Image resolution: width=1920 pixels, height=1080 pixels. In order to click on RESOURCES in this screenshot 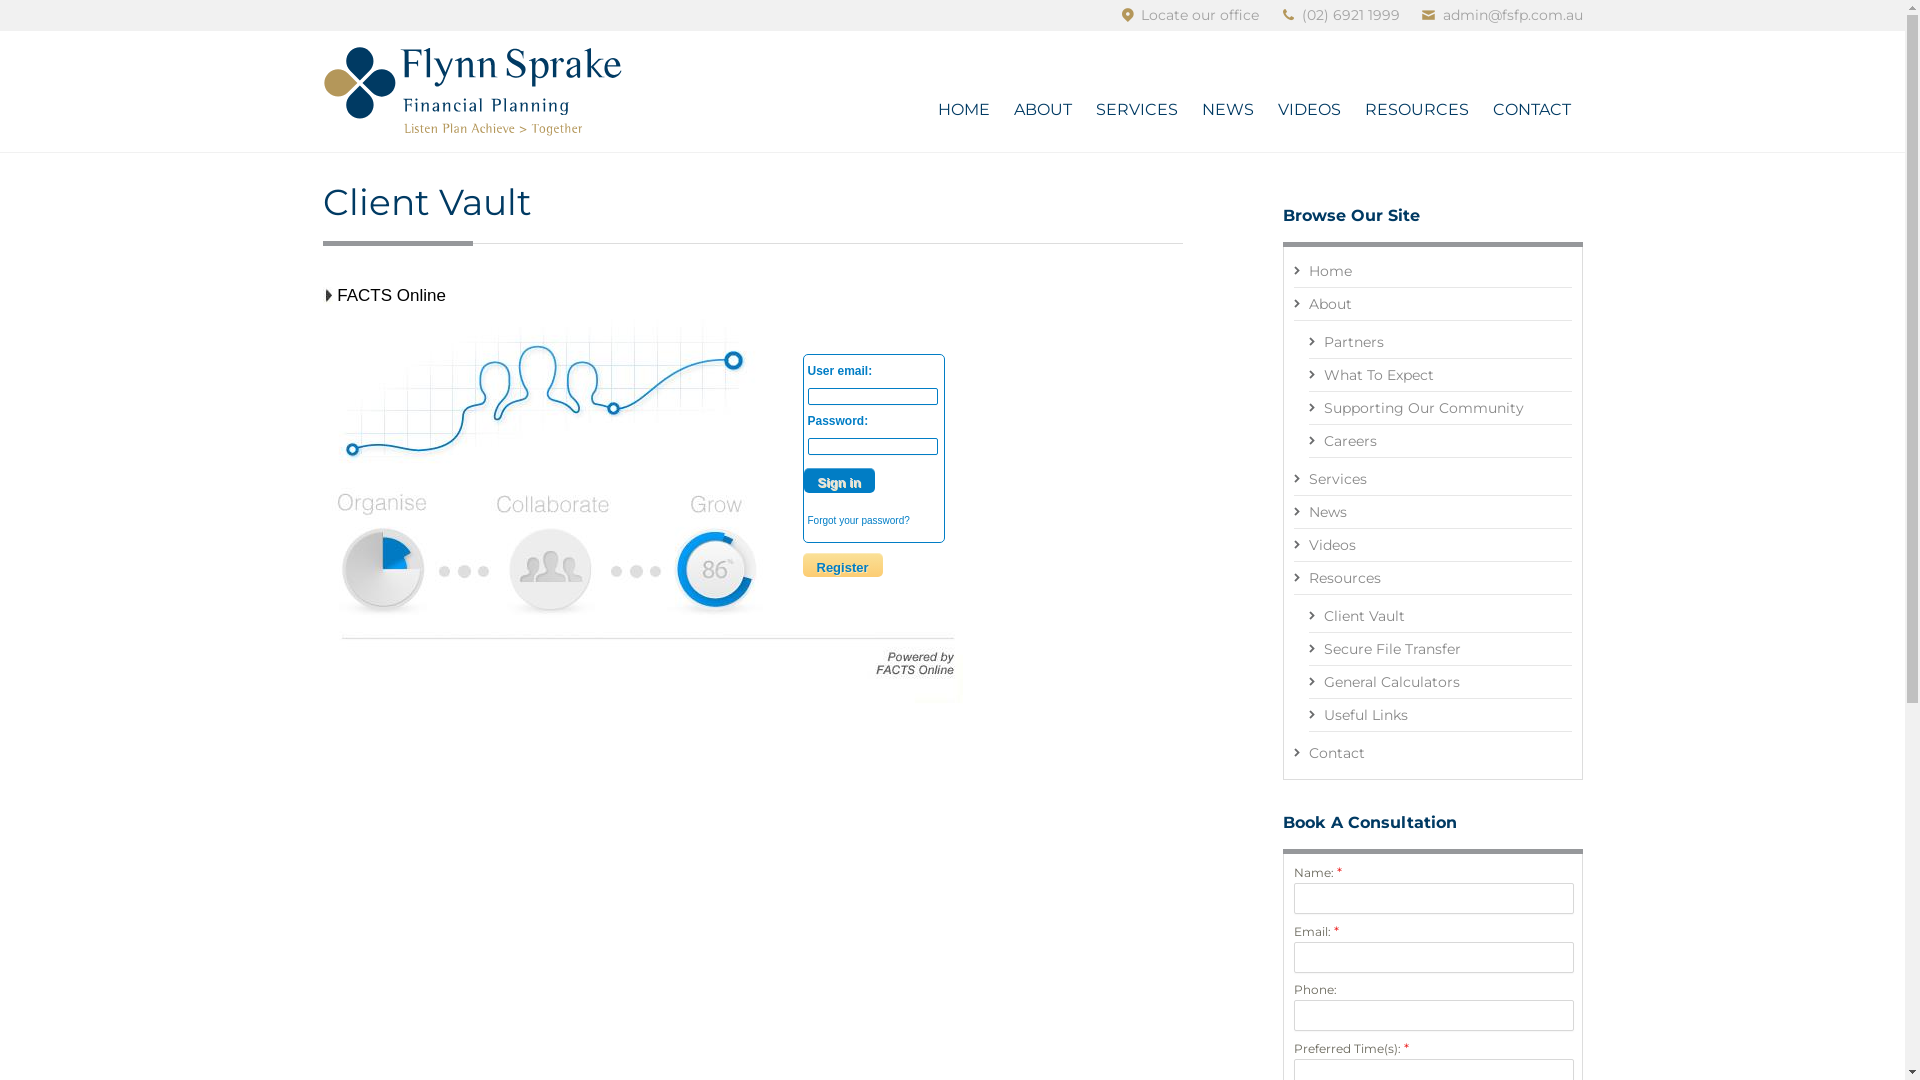, I will do `click(1416, 110)`.